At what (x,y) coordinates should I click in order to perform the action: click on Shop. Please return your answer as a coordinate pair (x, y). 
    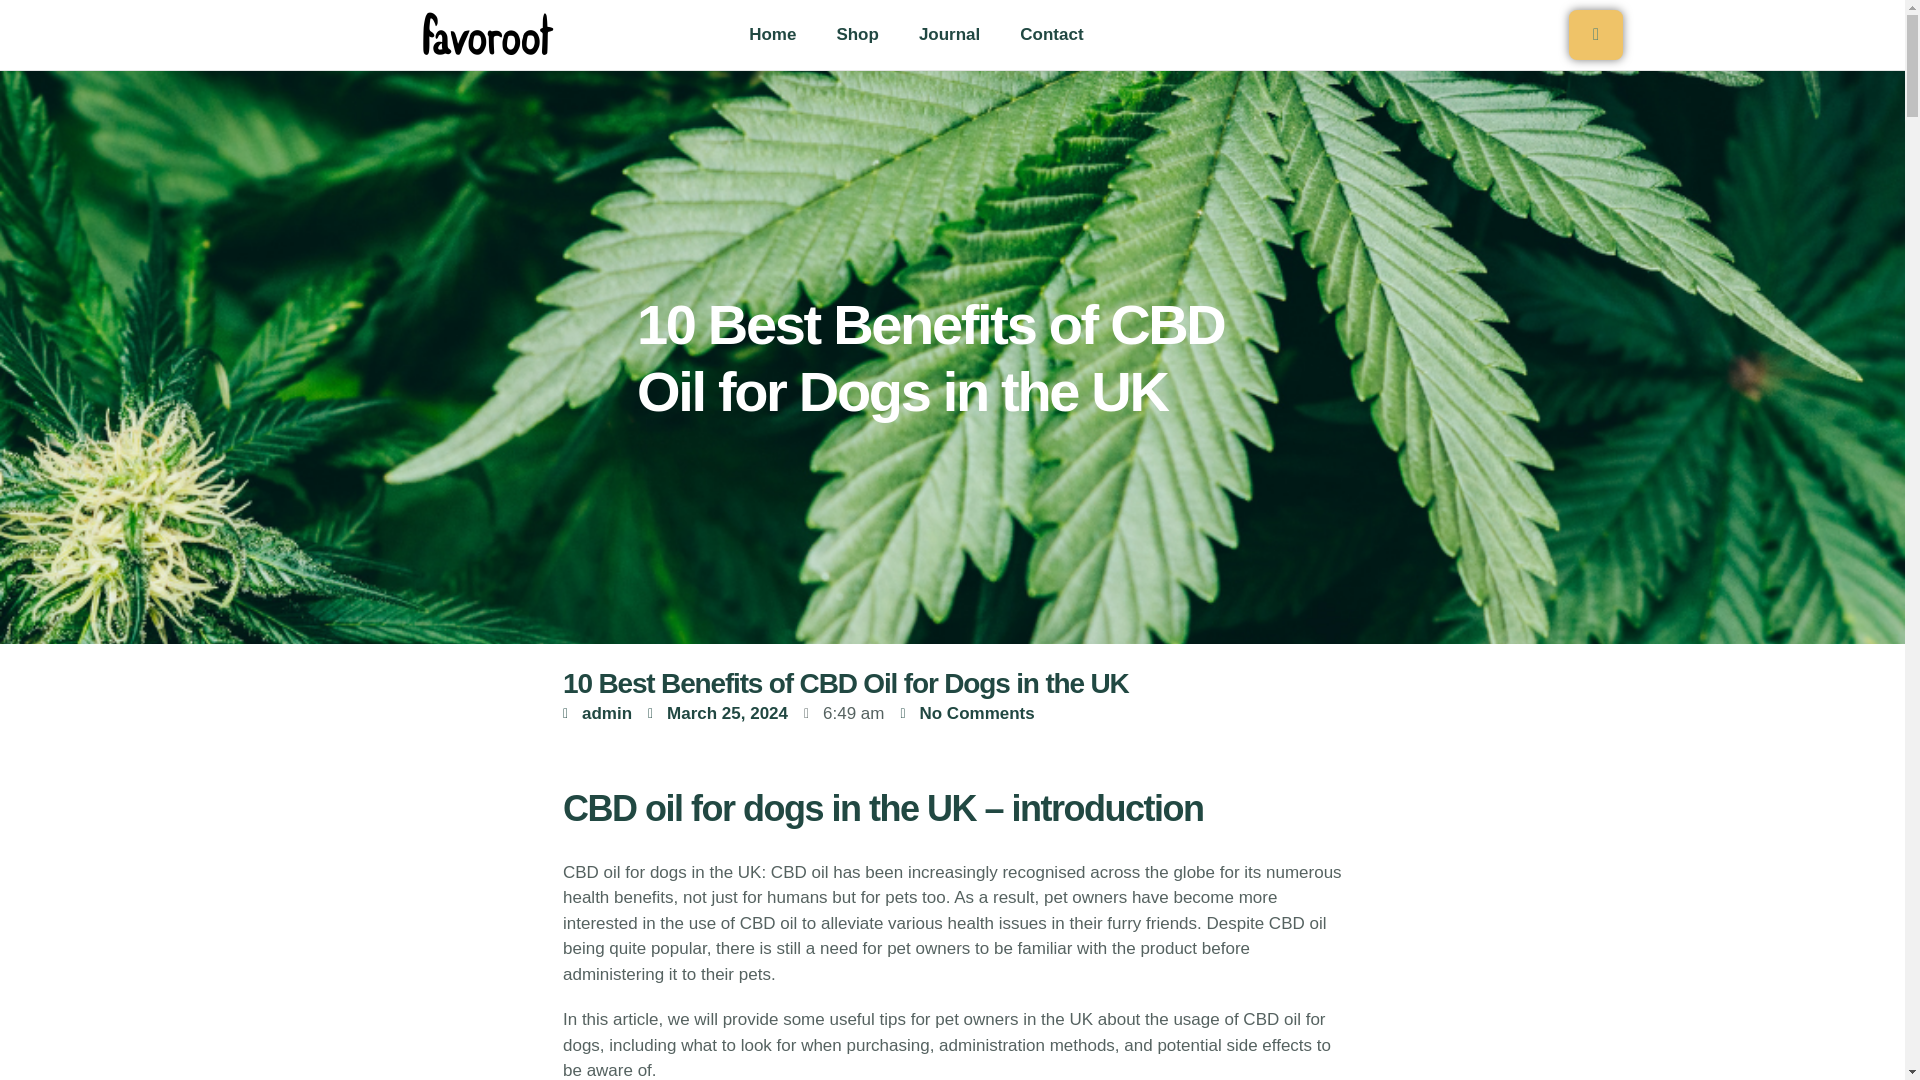
    Looking at the image, I should click on (857, 34).